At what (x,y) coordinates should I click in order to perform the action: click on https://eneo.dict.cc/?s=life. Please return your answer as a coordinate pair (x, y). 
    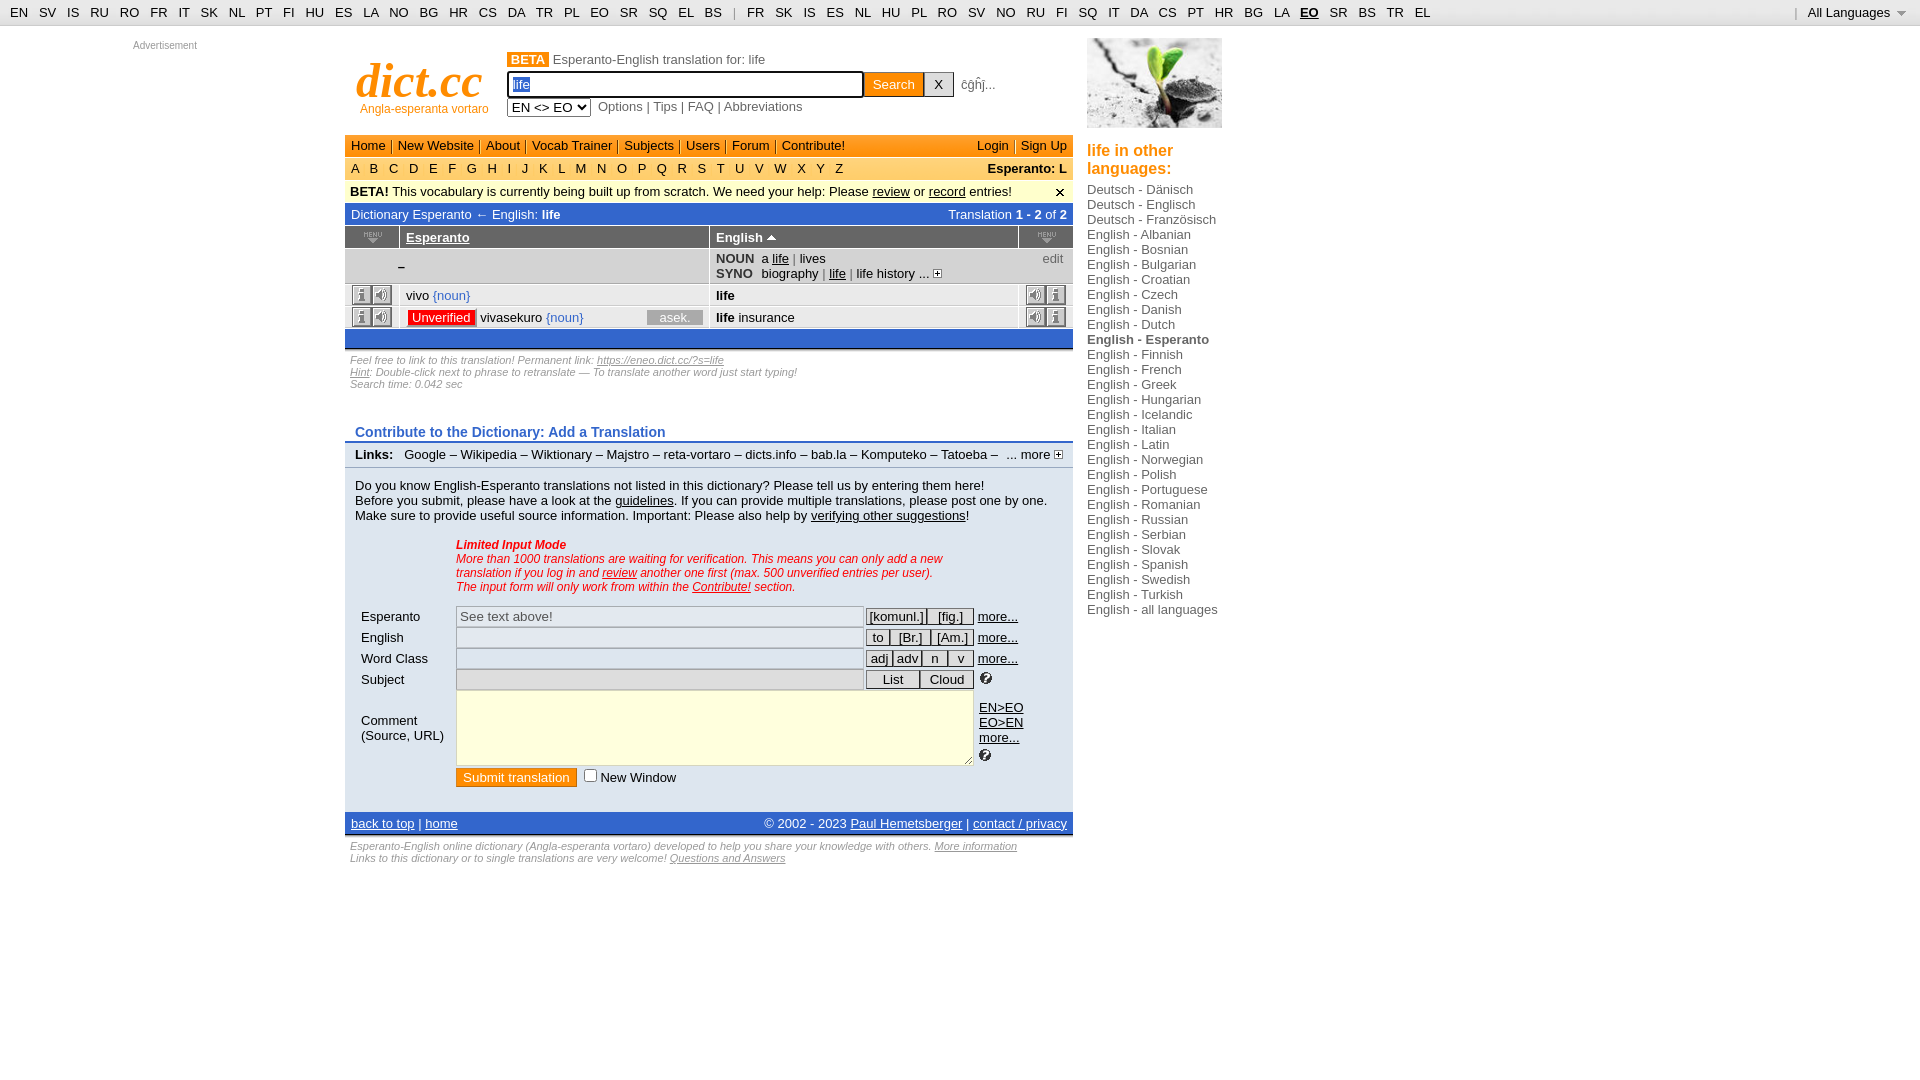
    Looking at the image, I should click on (660, 360).